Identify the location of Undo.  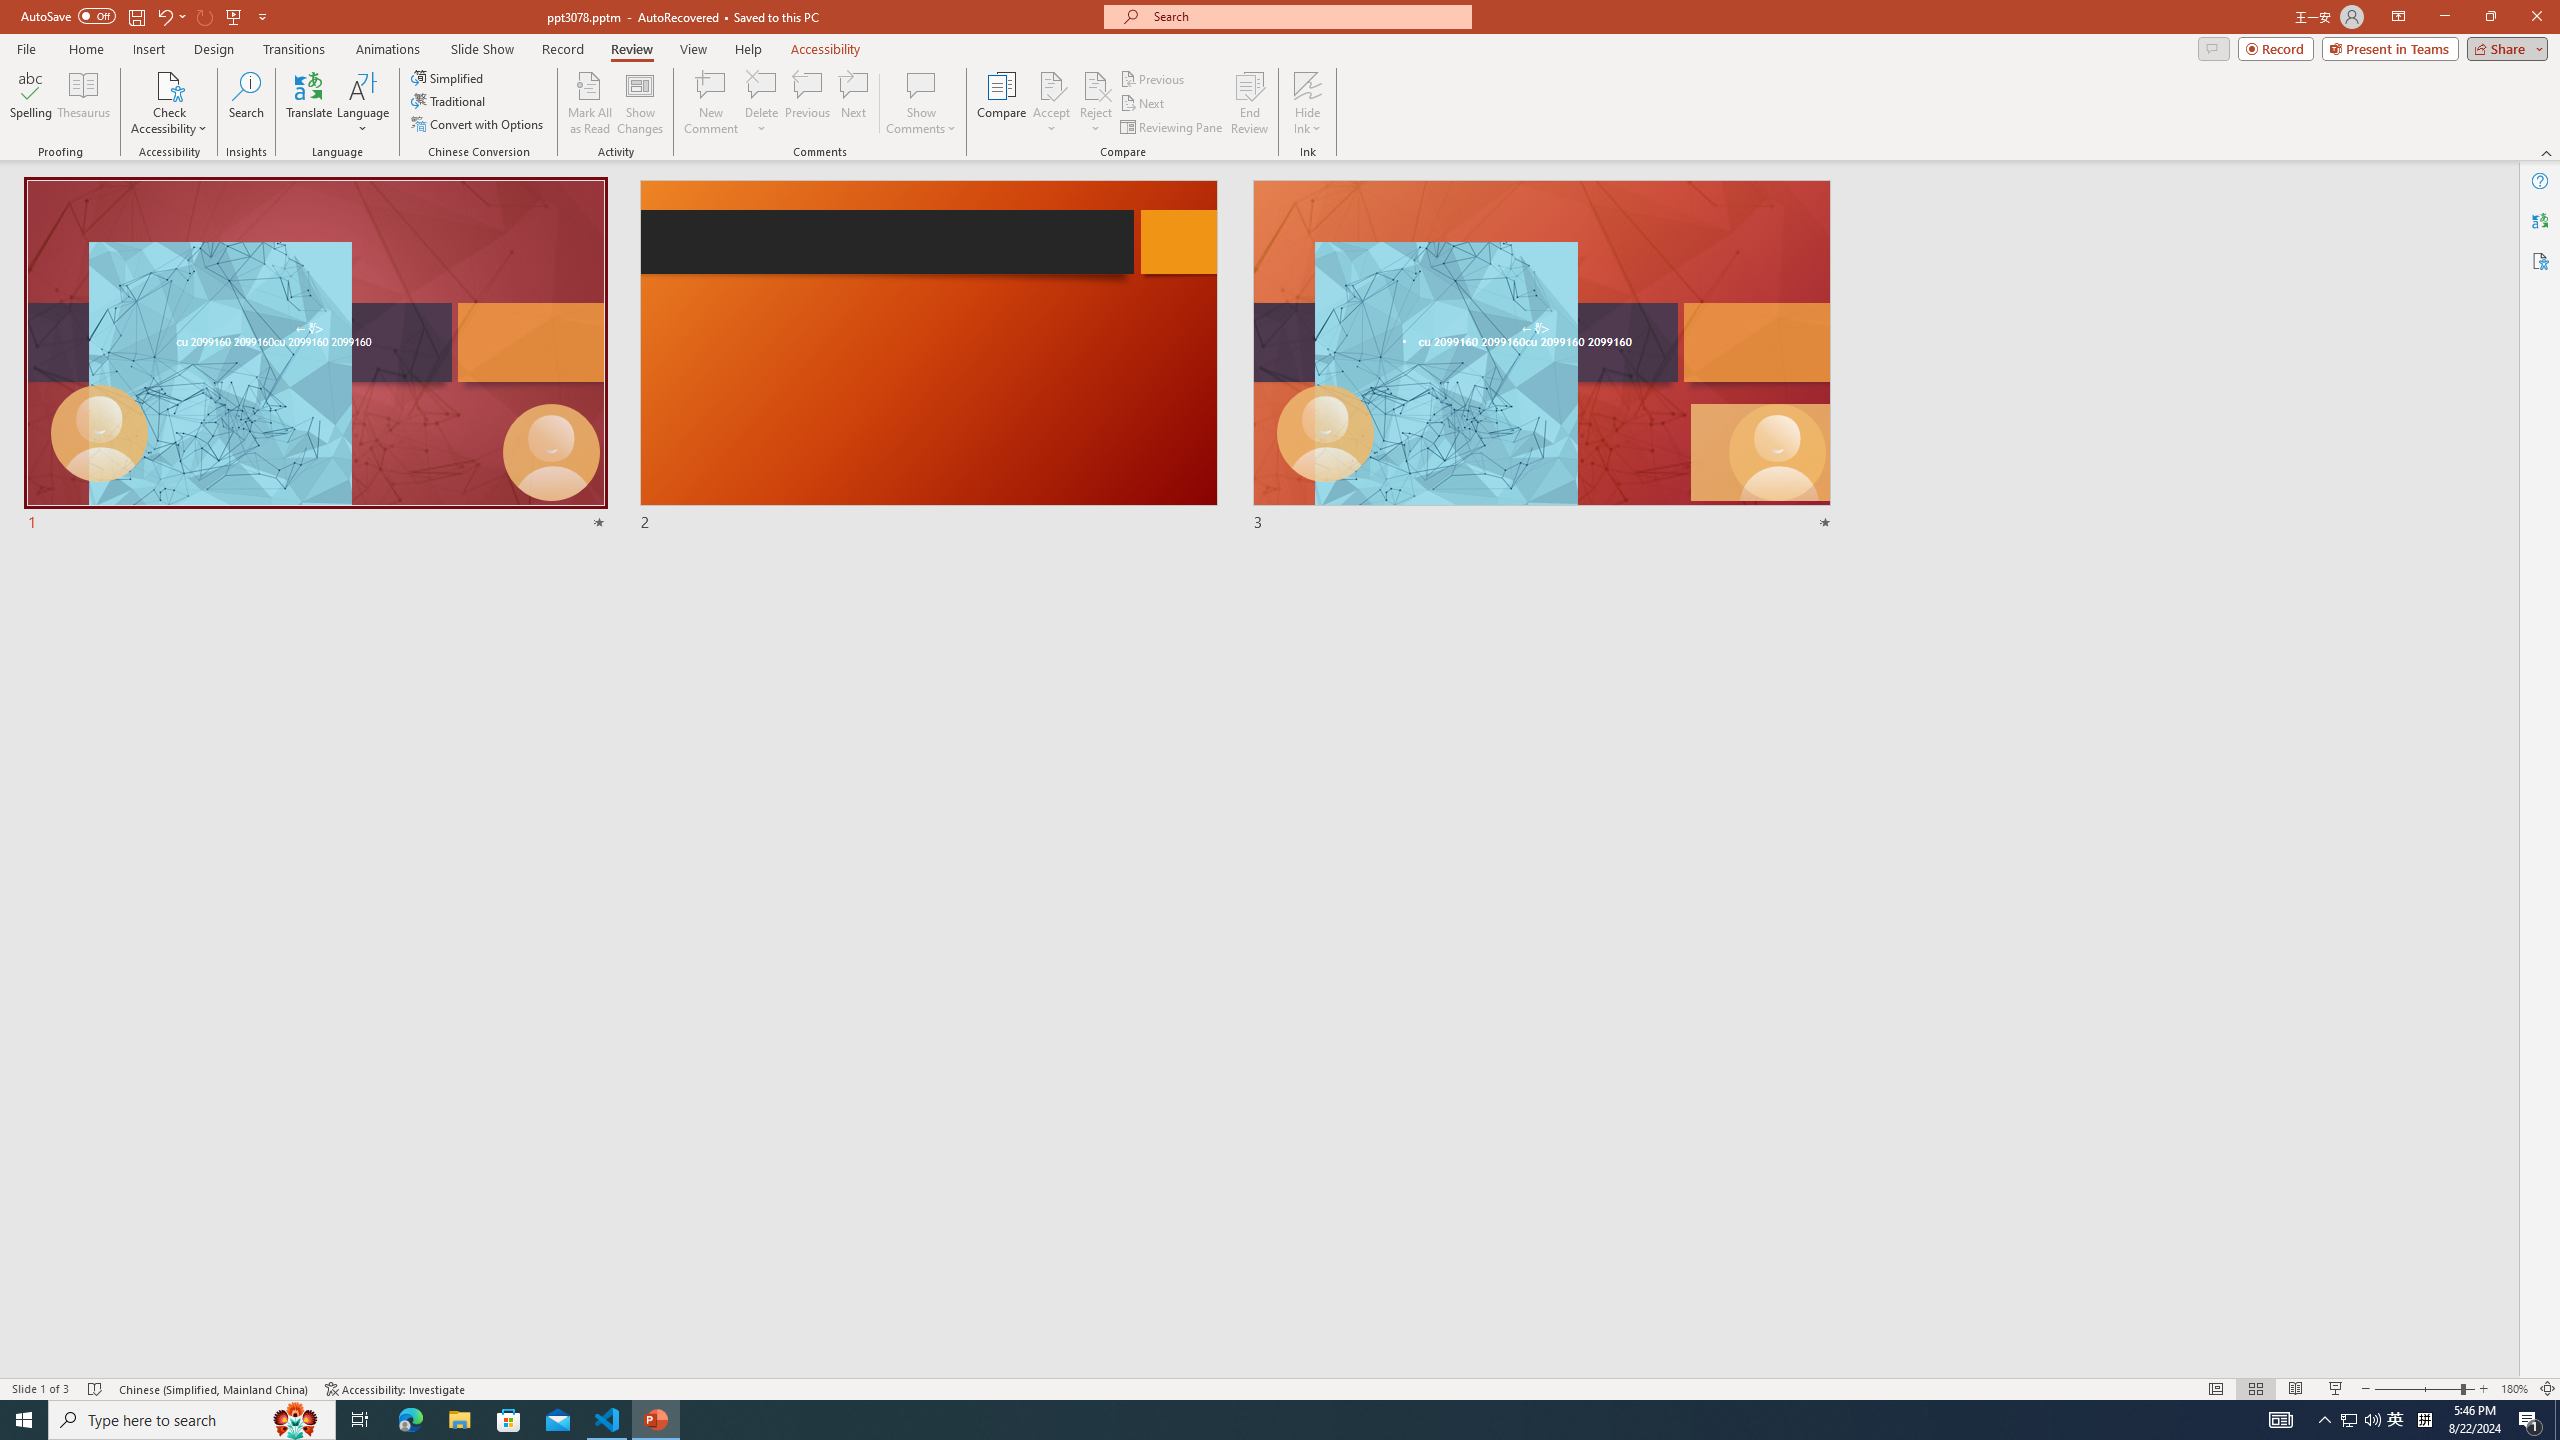
(164, 16).